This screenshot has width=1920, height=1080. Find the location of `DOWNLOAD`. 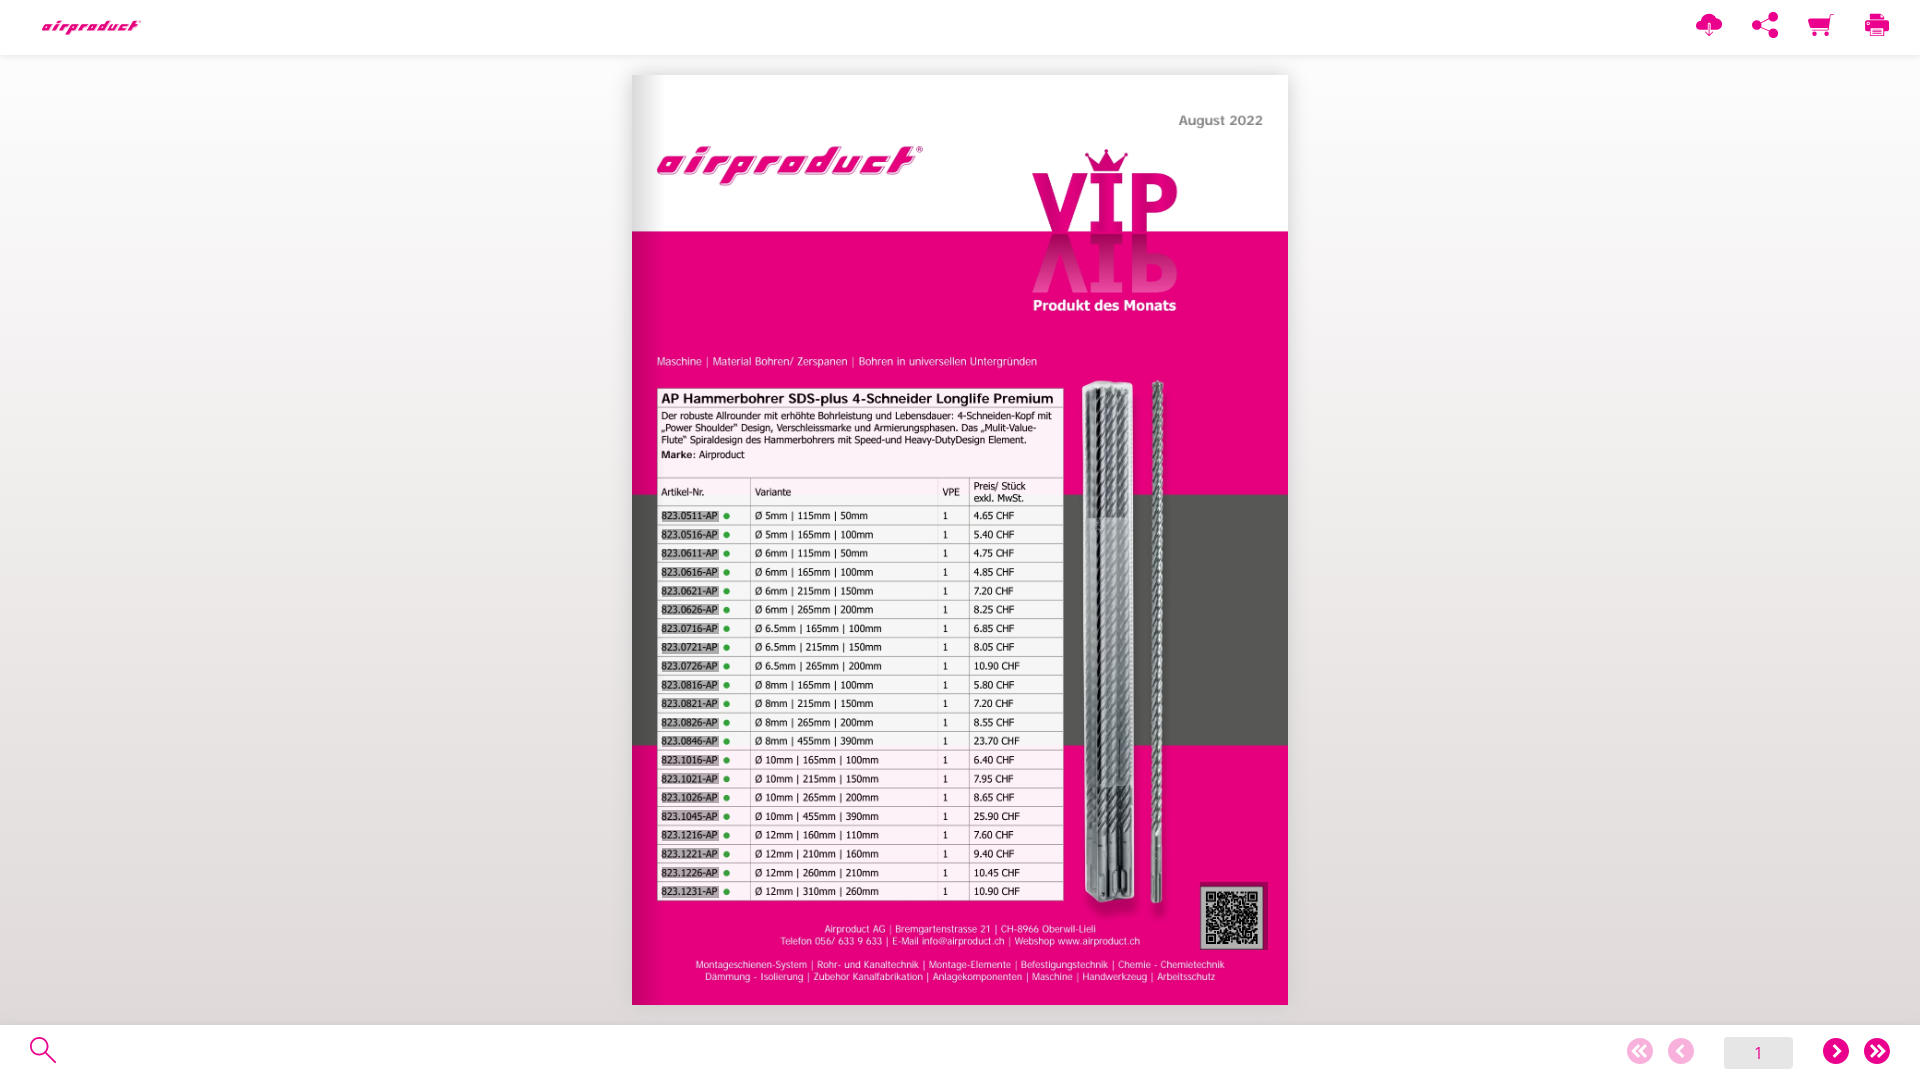

DOWNLOAD is located at coordinates (1709, 26).